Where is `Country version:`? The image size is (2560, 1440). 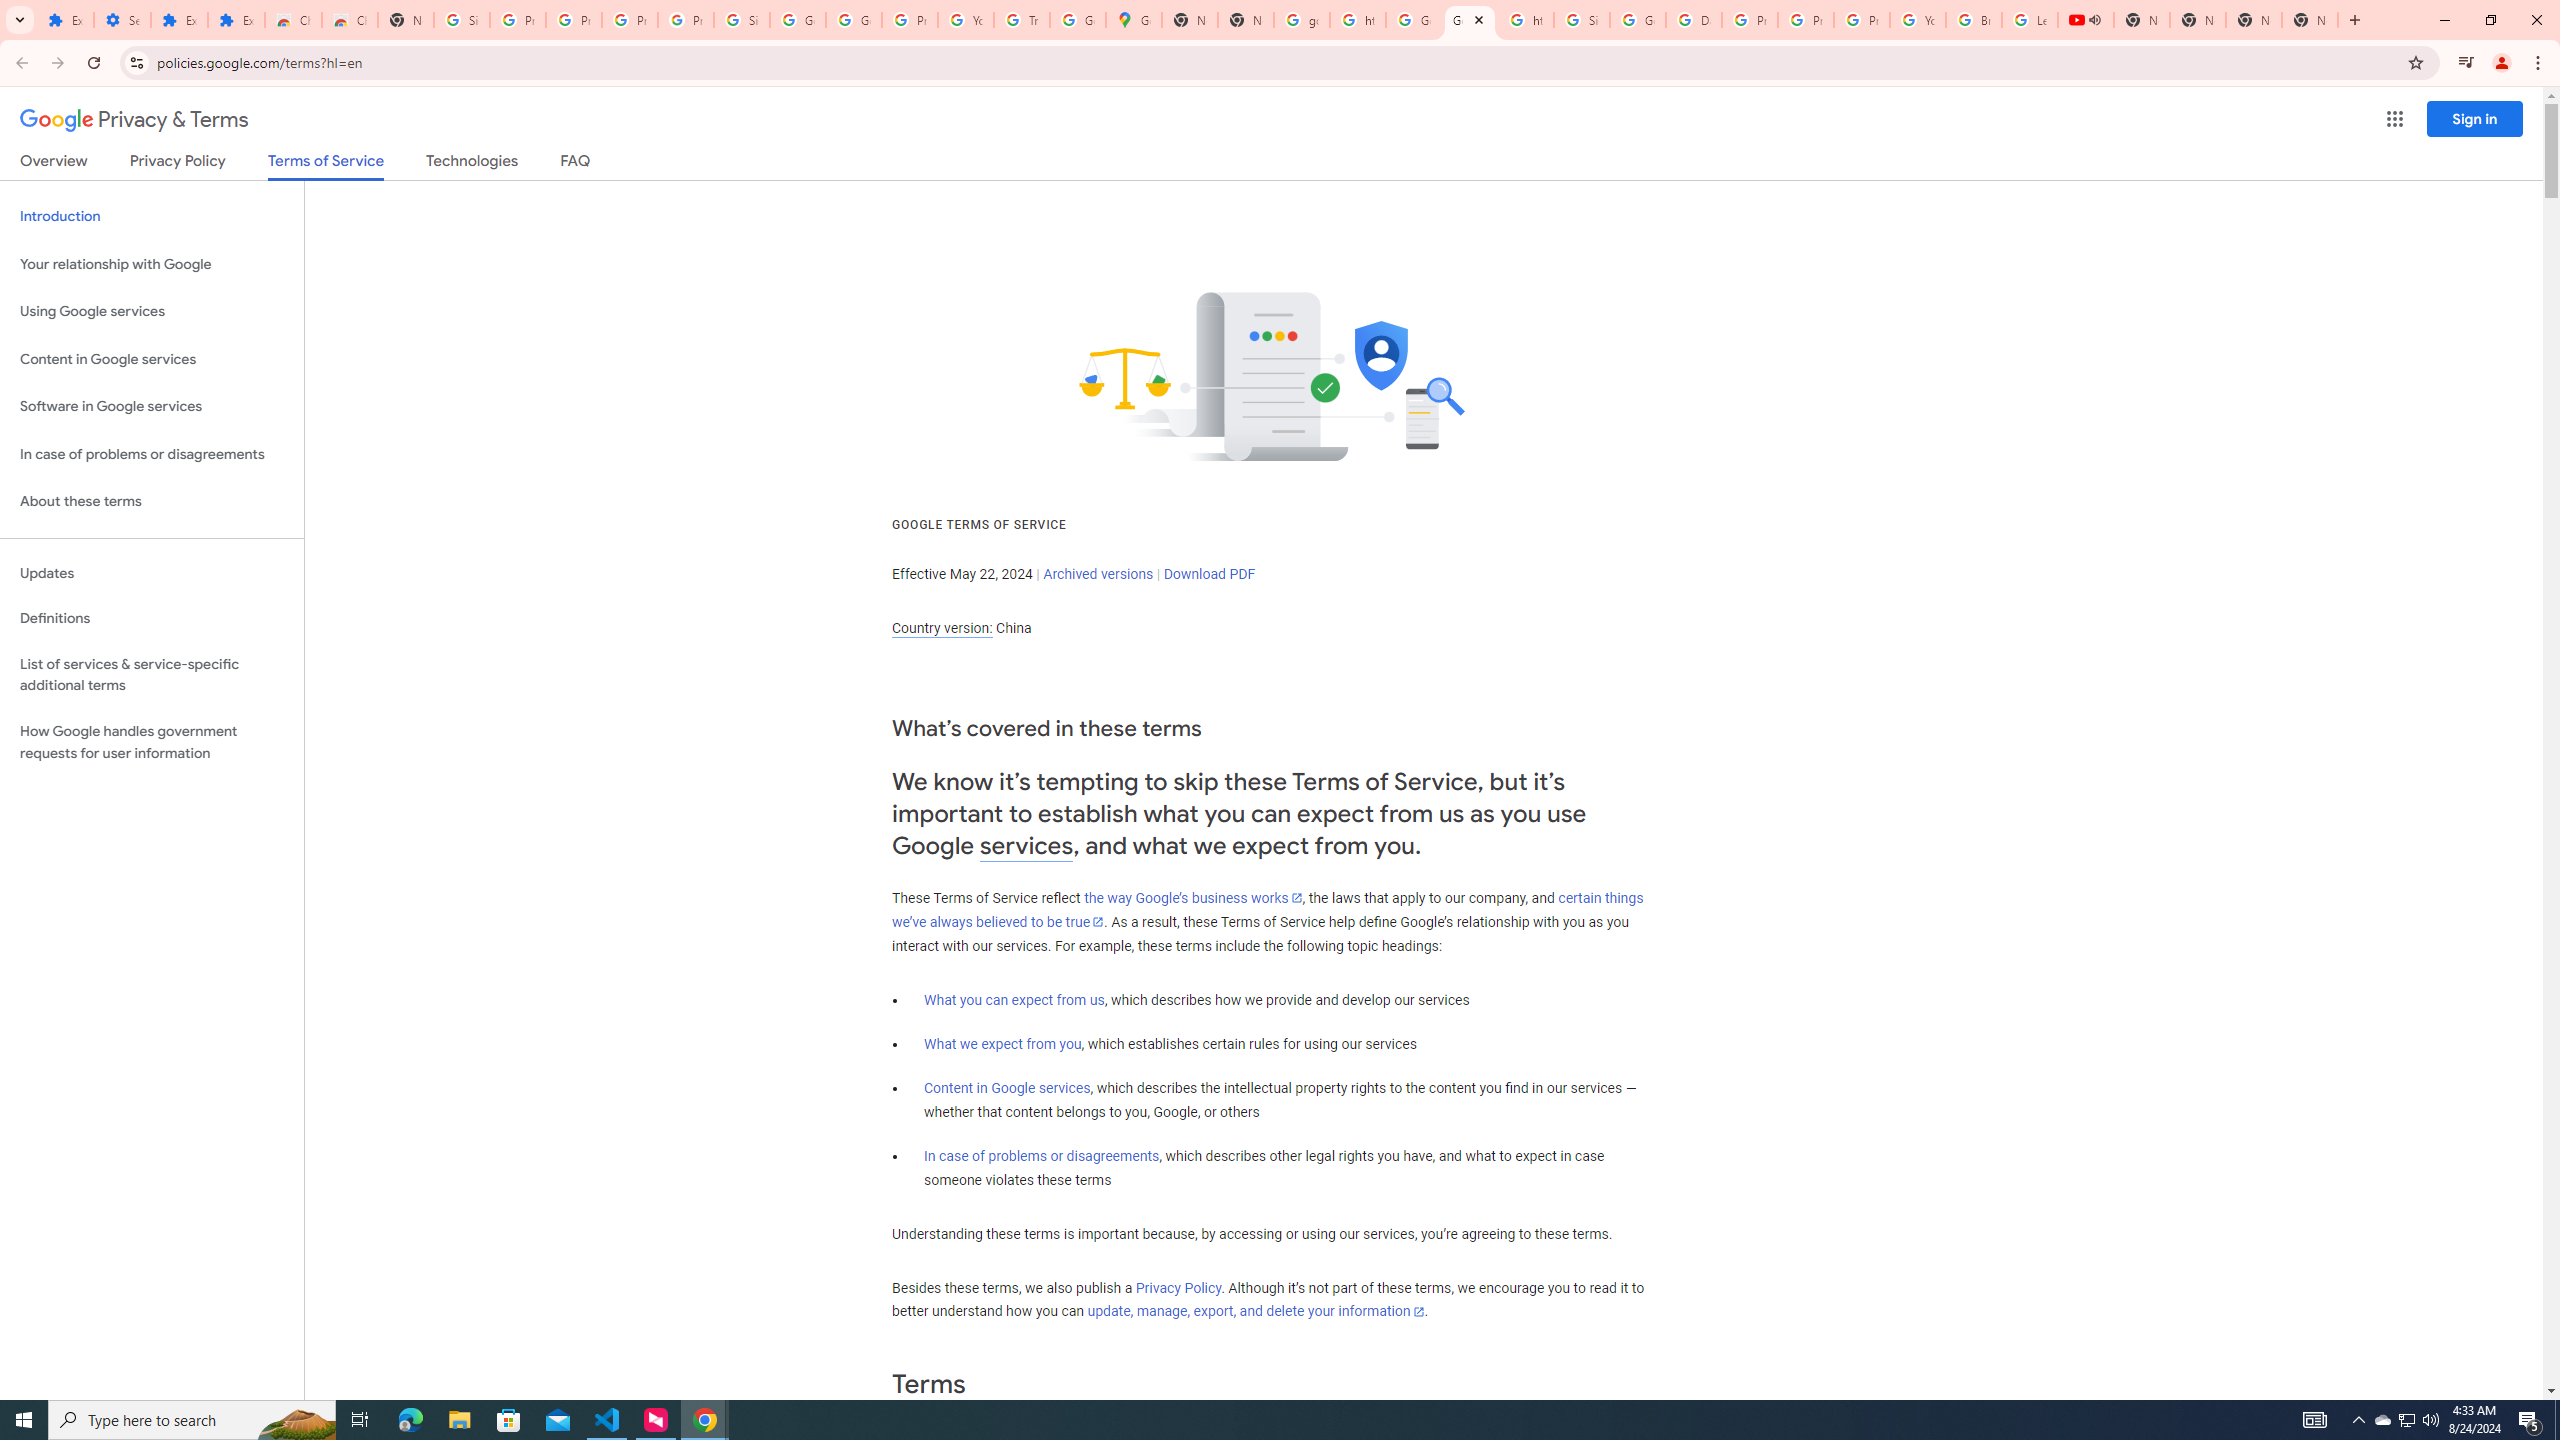
Country version: is located at coordinates (942, 628).